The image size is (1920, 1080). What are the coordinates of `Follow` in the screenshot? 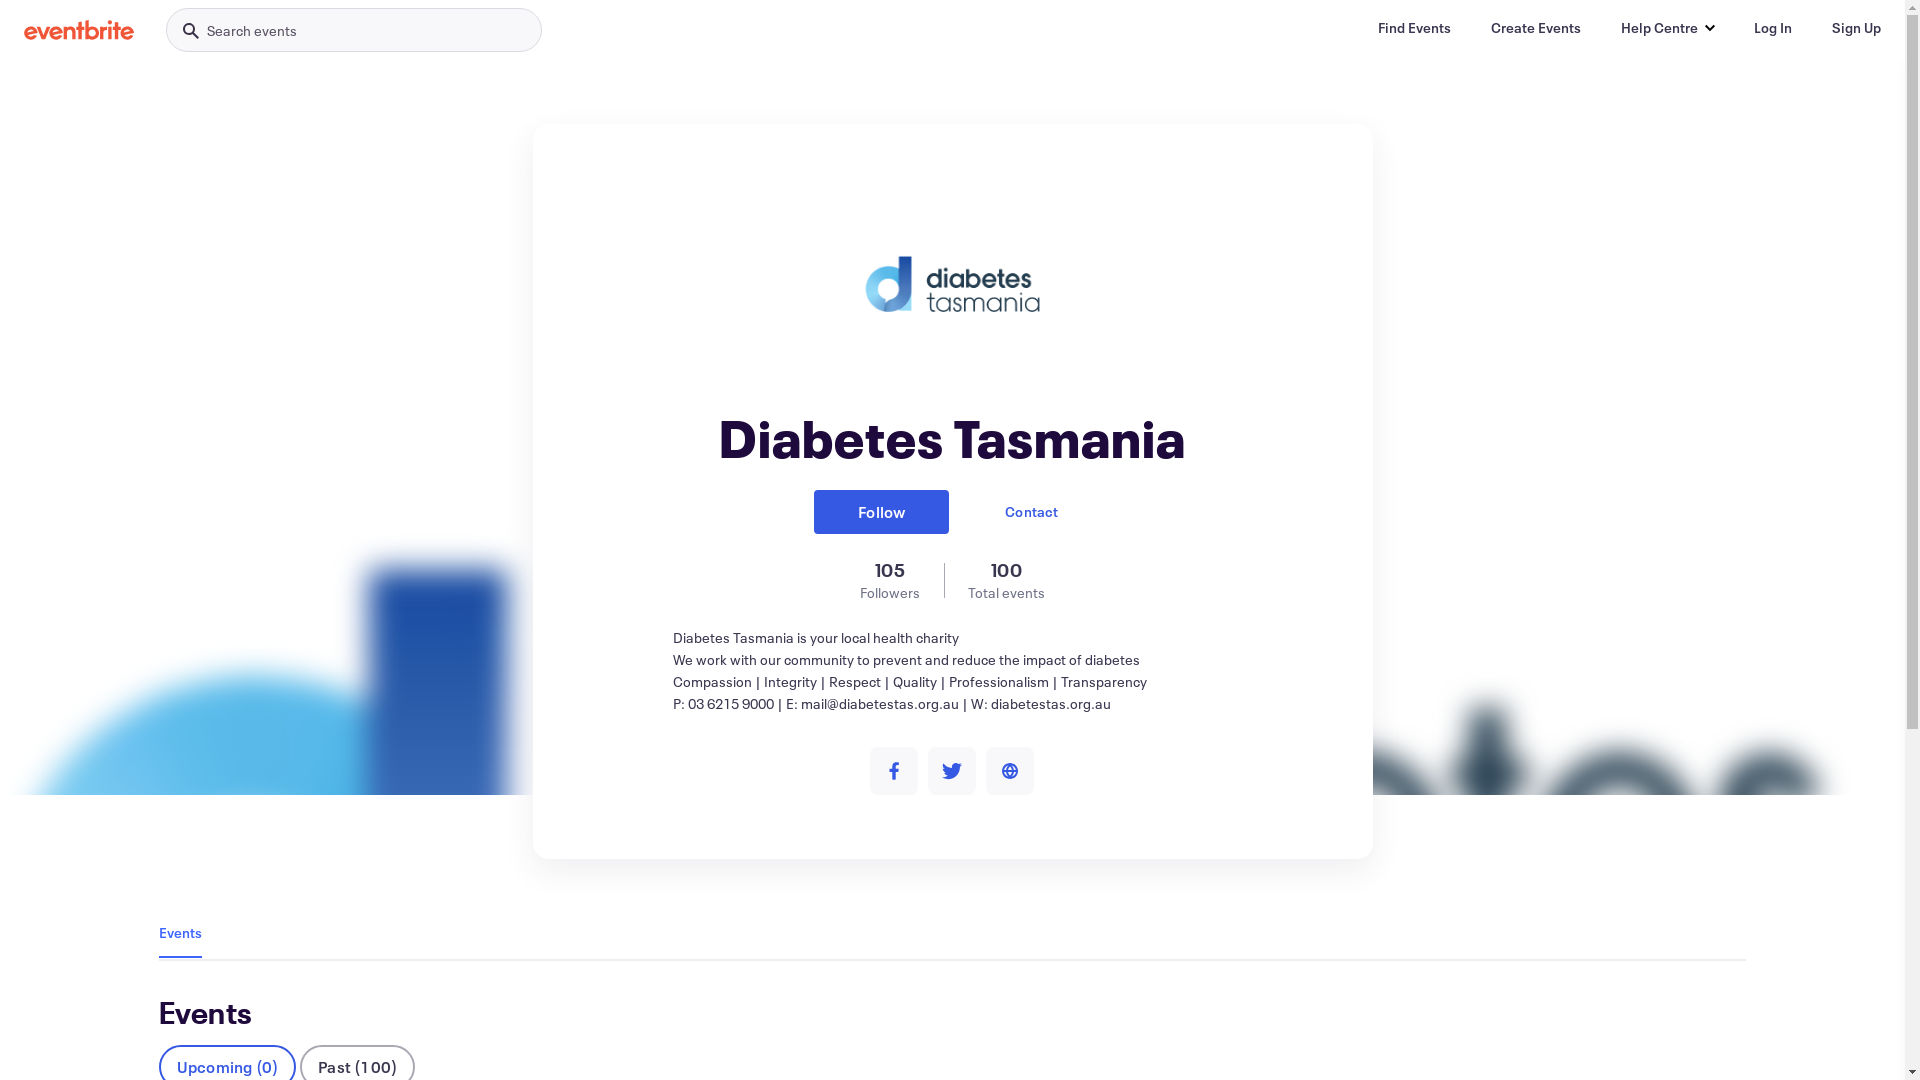 It's located at (882, 512).